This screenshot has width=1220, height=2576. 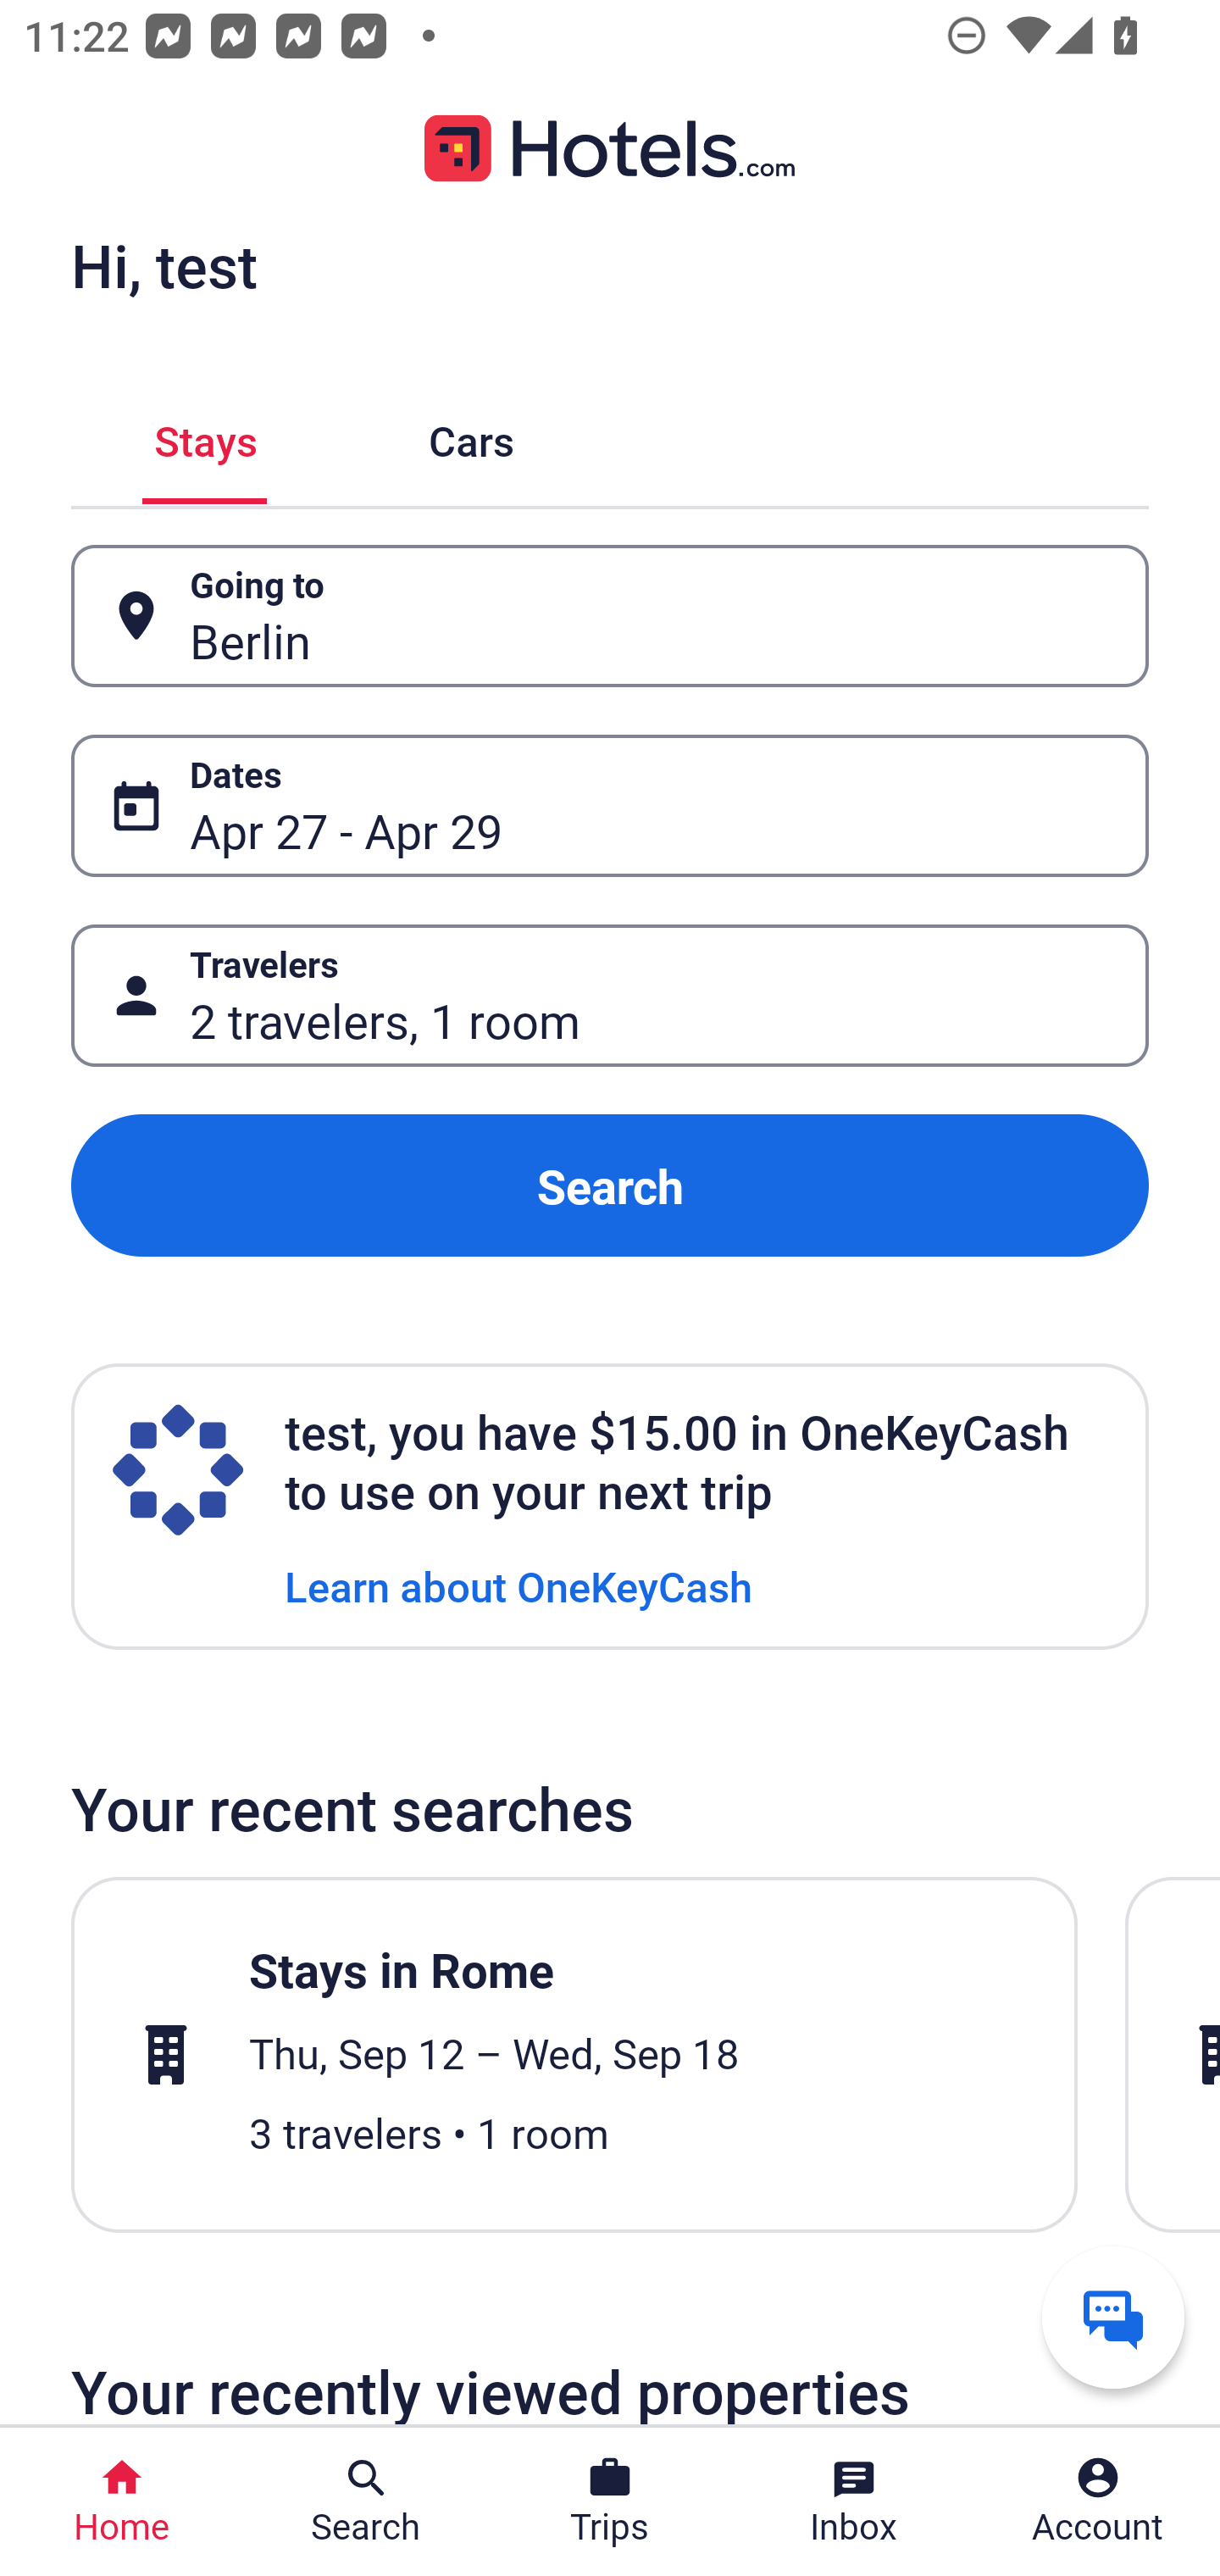 What do you see at coordinates (164, 265) in the screenshot?
I see `Hi, test` at bounding box center [164, 265].